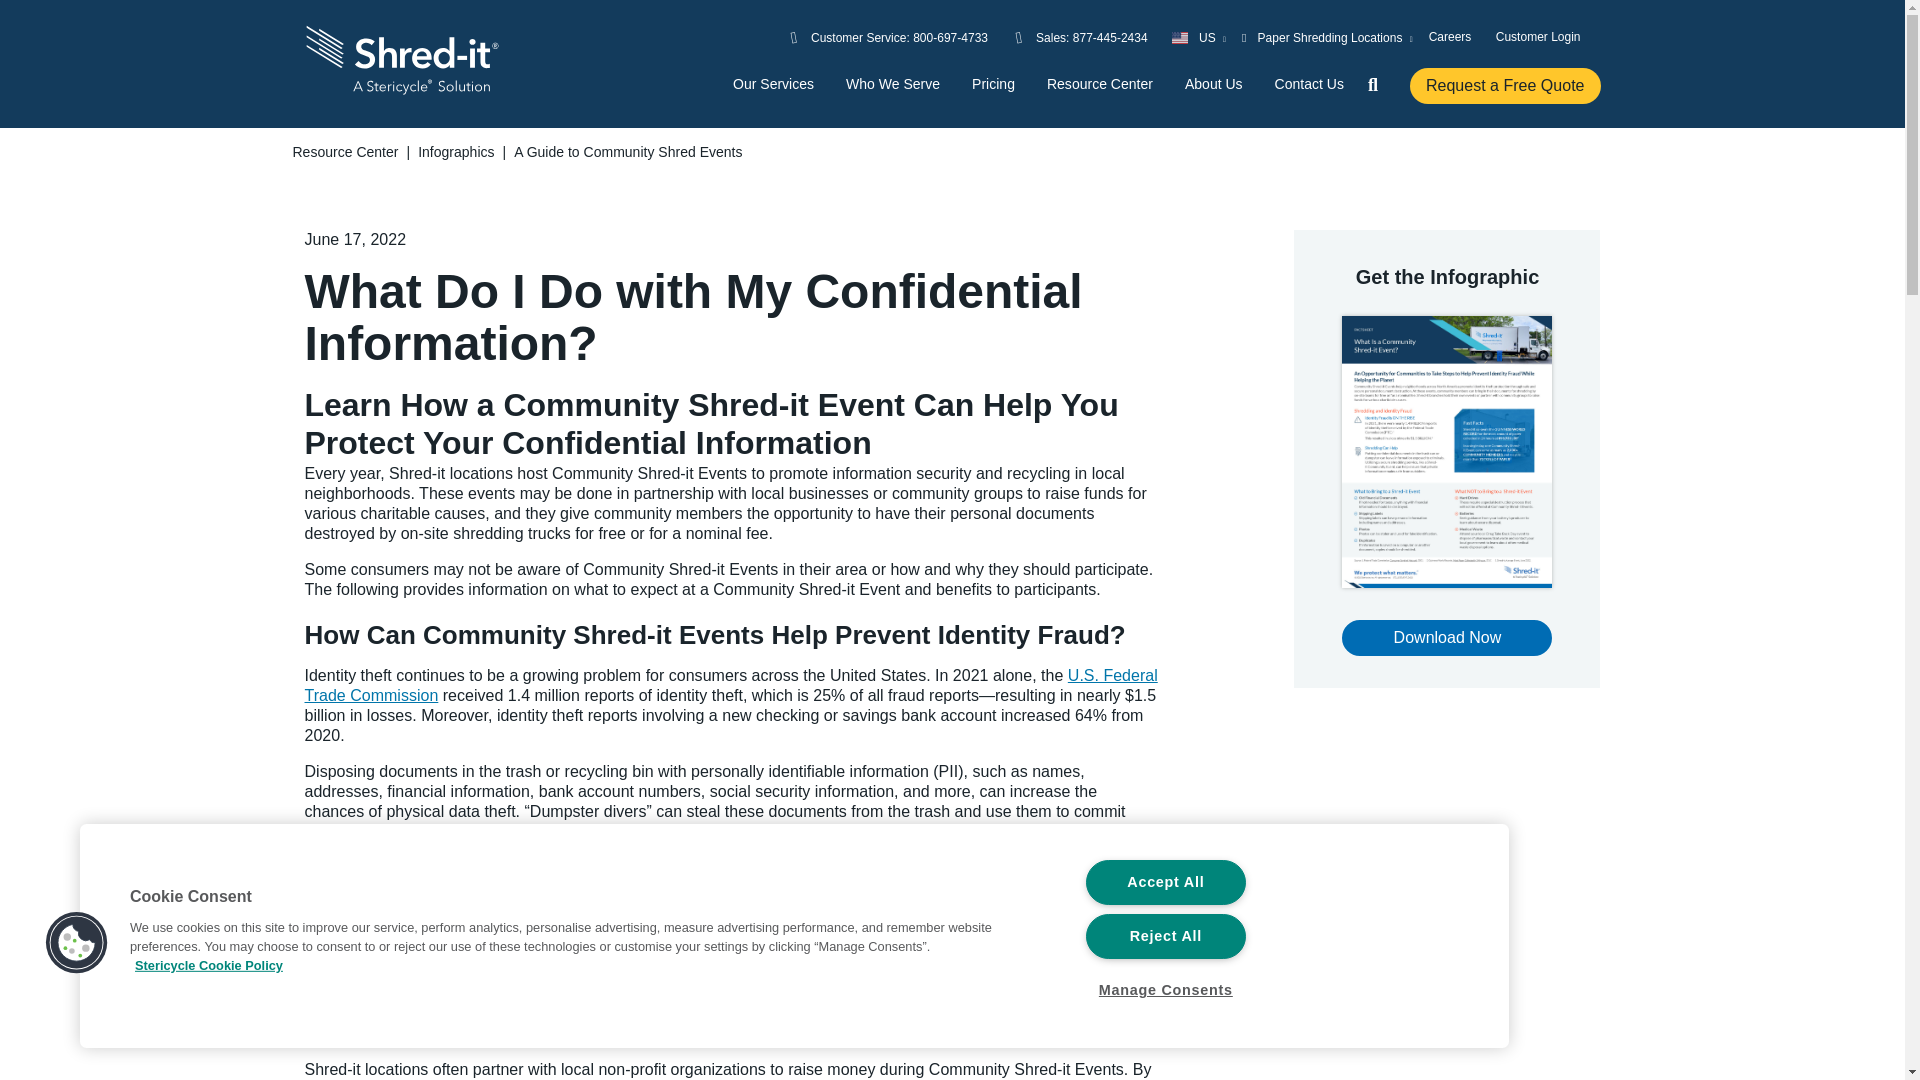 Image resolution: width=1920 pixels, height=1080 pixels. Describe the element at coordinates (1450, 36) in the screenshot. I see `Careers` at that location.